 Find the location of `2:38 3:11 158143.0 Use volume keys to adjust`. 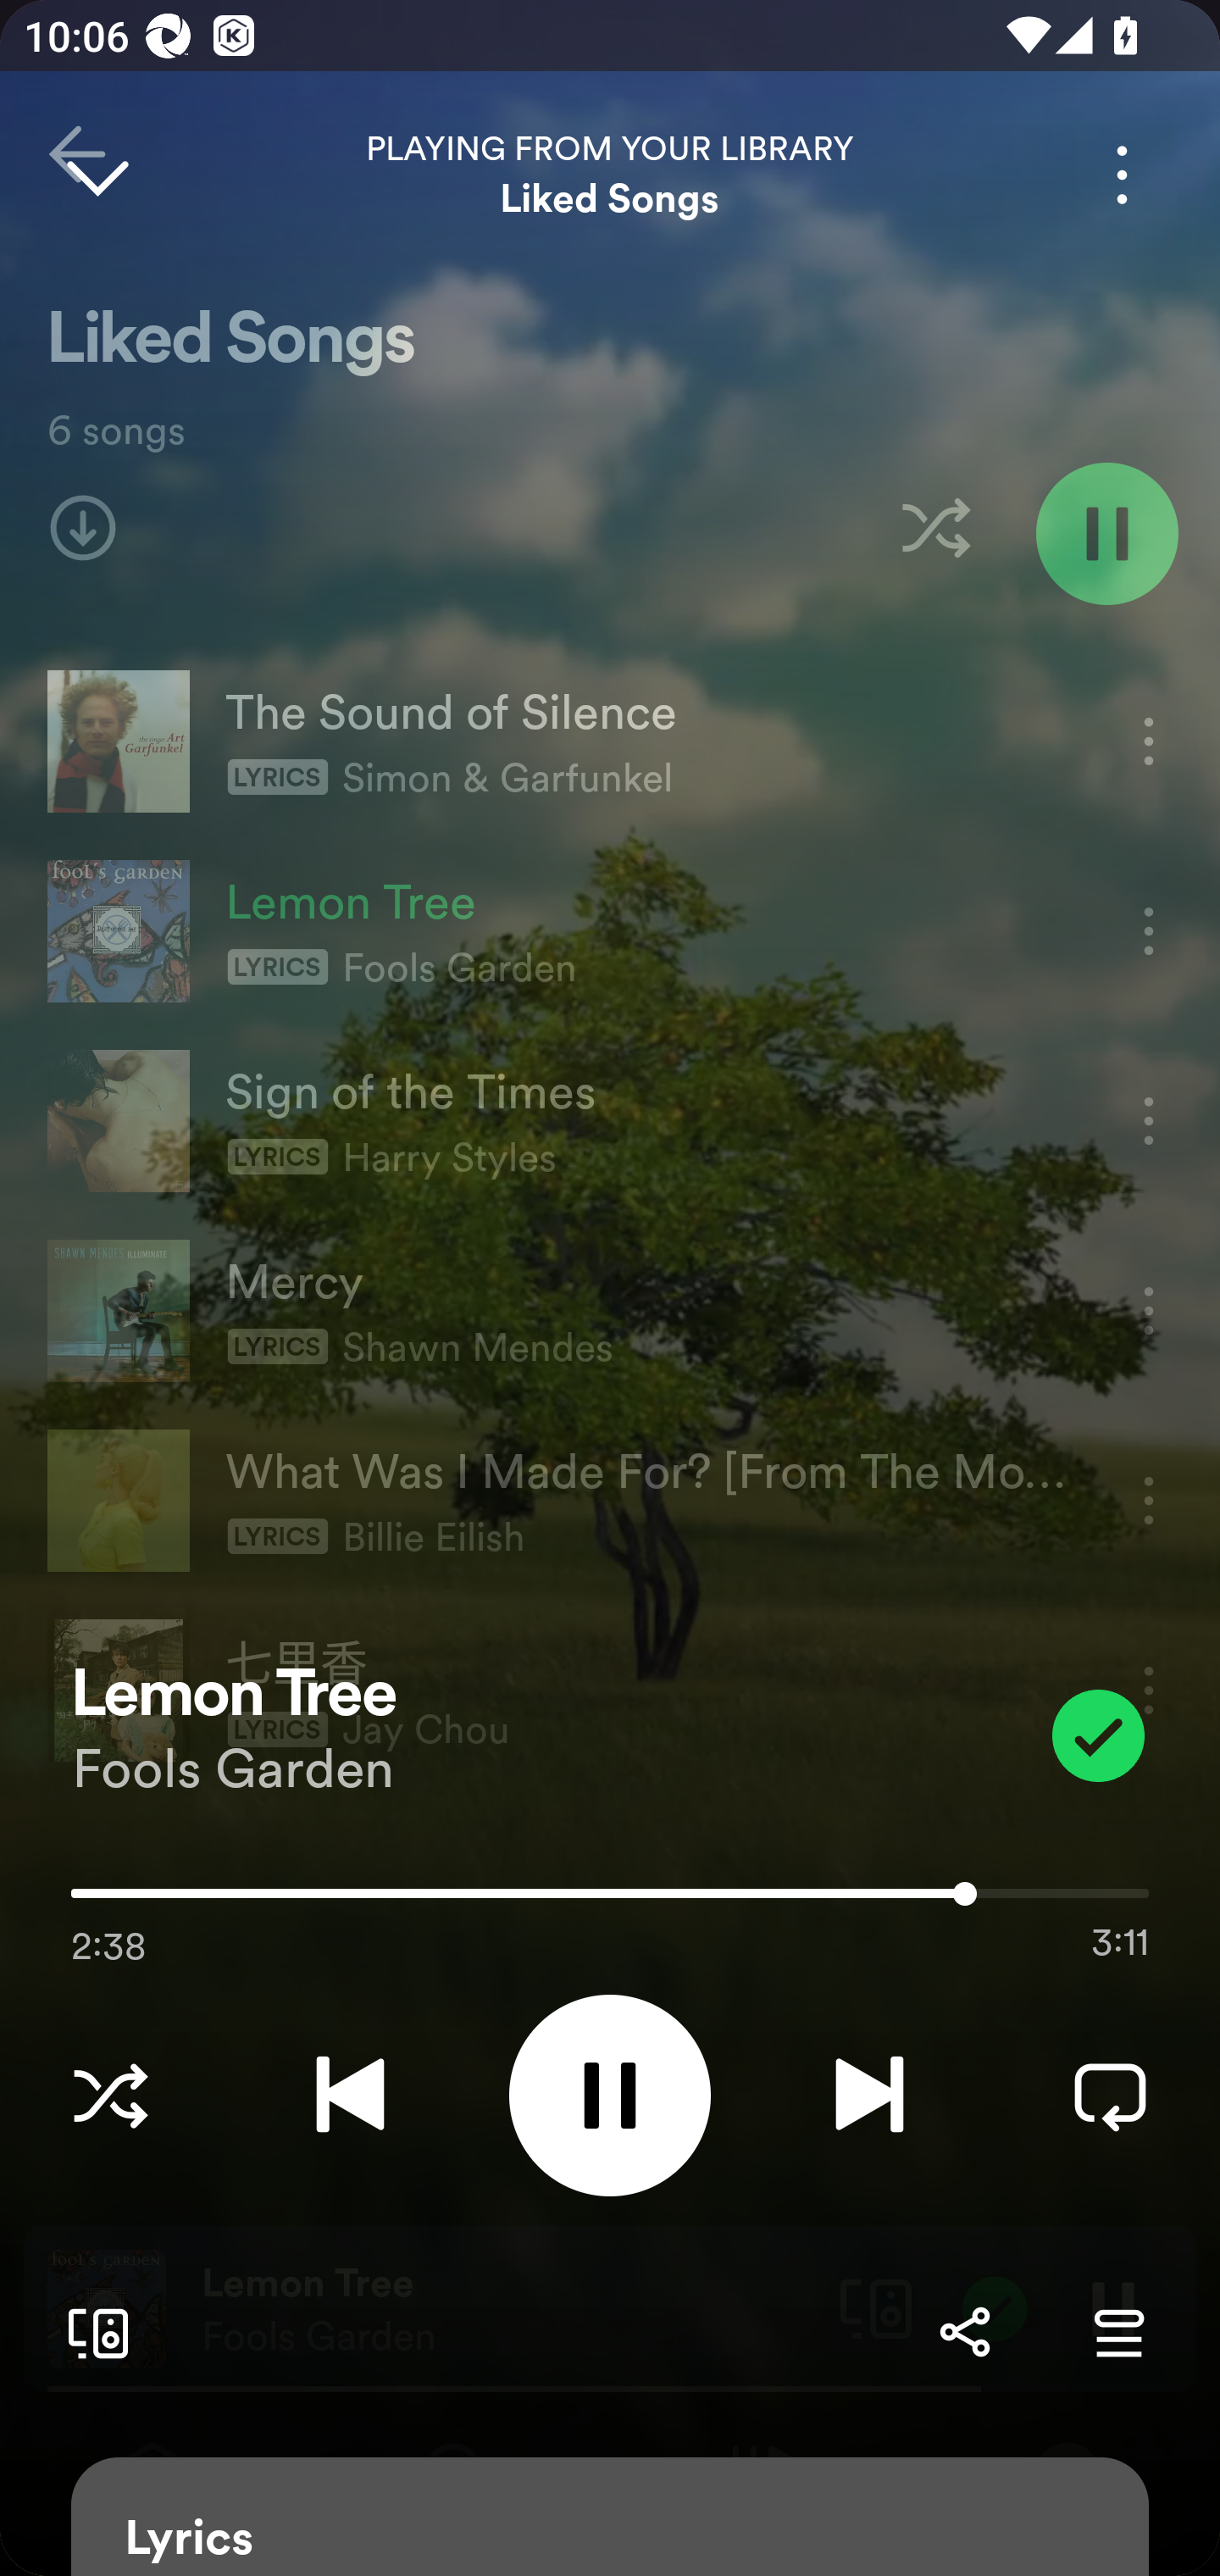

2:38 3:11 158143.0 Use volume keys to adjust is located at coordinates (610, 1901).